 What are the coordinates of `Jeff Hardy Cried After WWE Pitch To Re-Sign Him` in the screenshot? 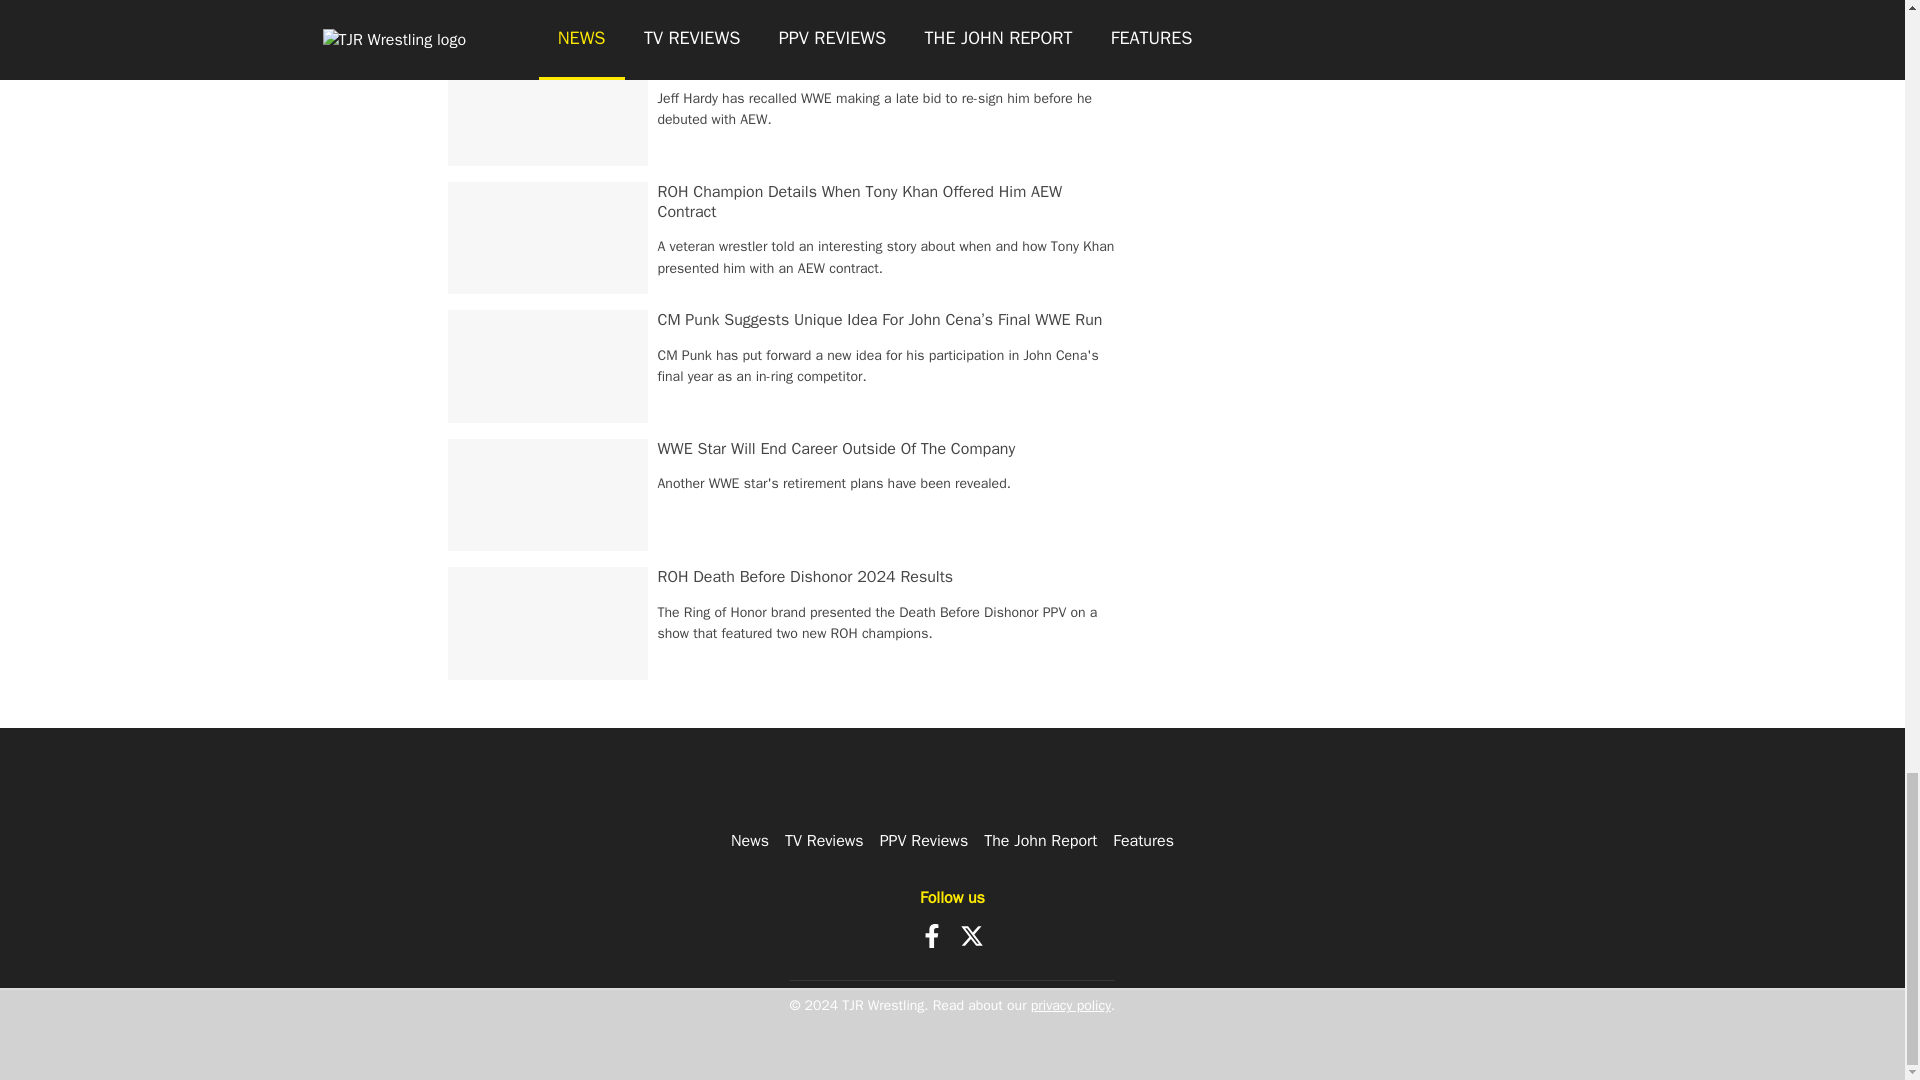 It's located at (827, 62).